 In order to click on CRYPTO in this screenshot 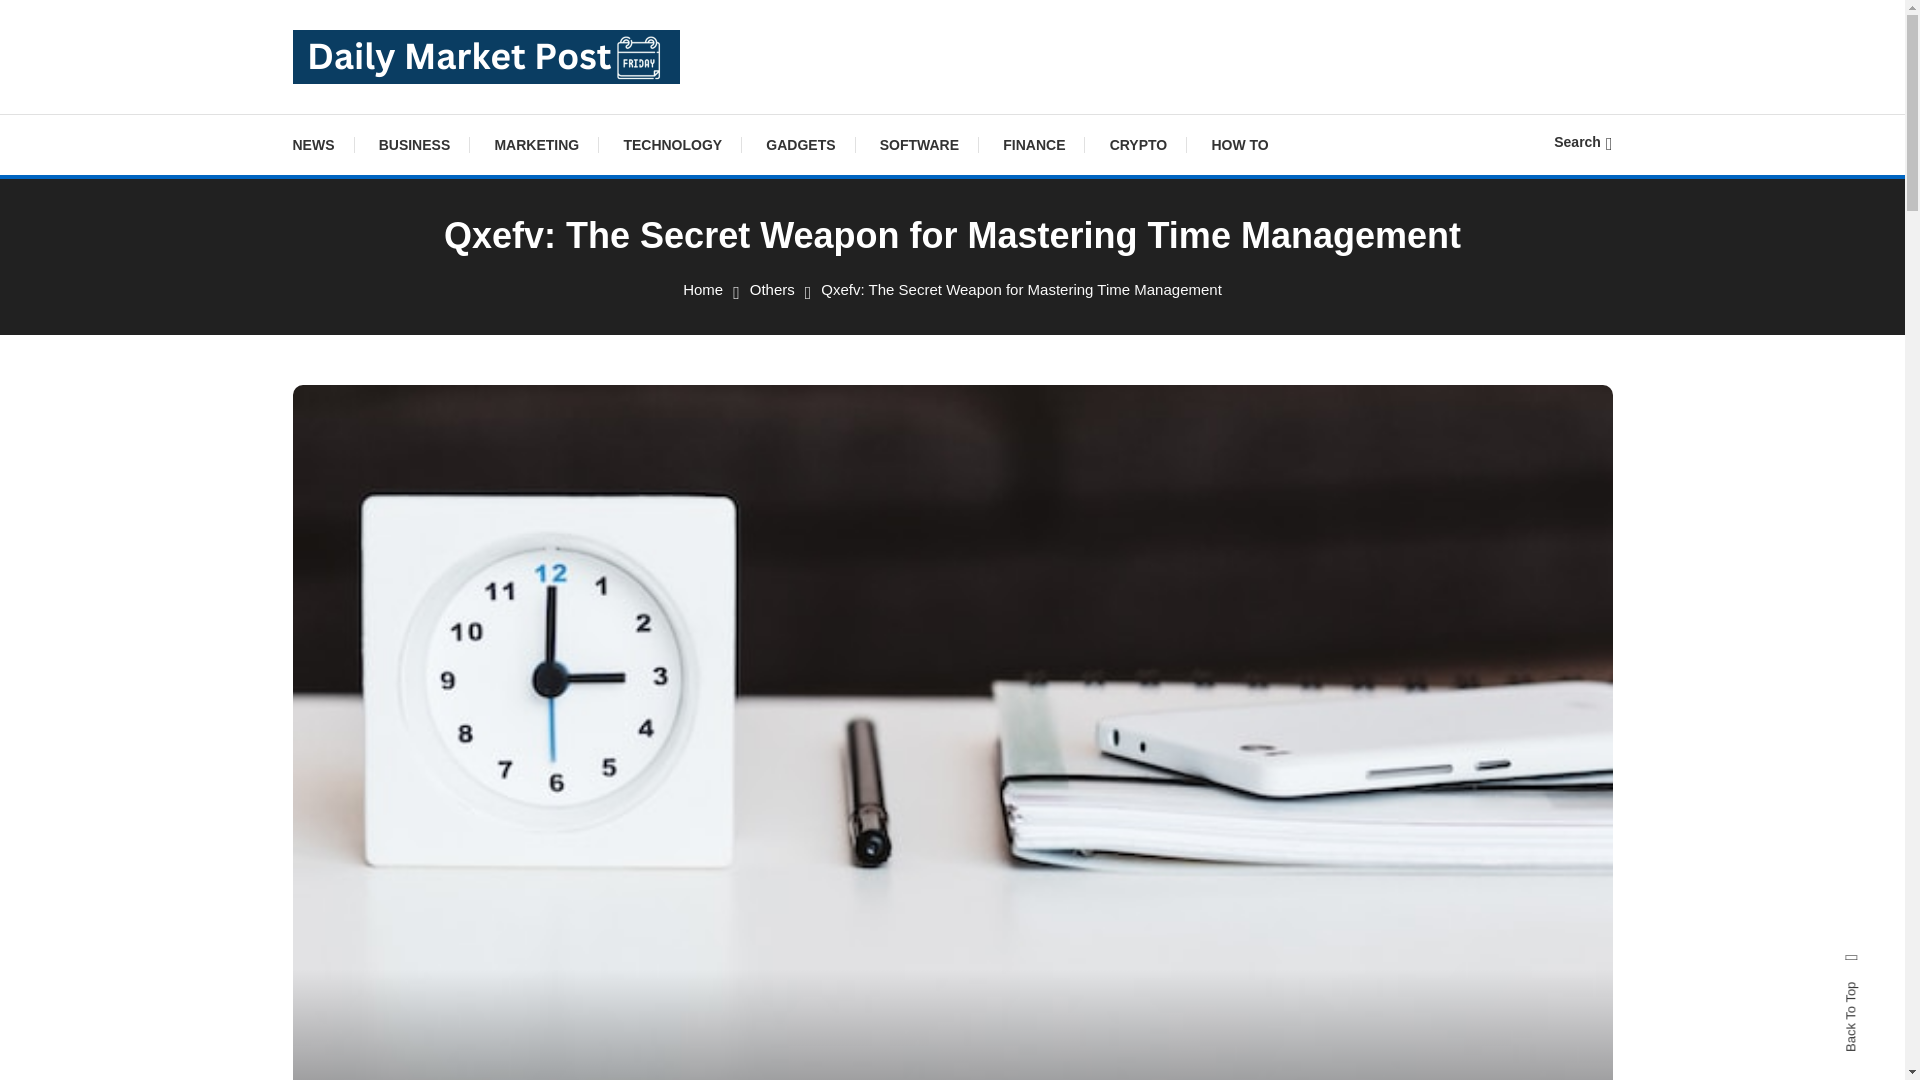, I will do `click(1139, 144)`.